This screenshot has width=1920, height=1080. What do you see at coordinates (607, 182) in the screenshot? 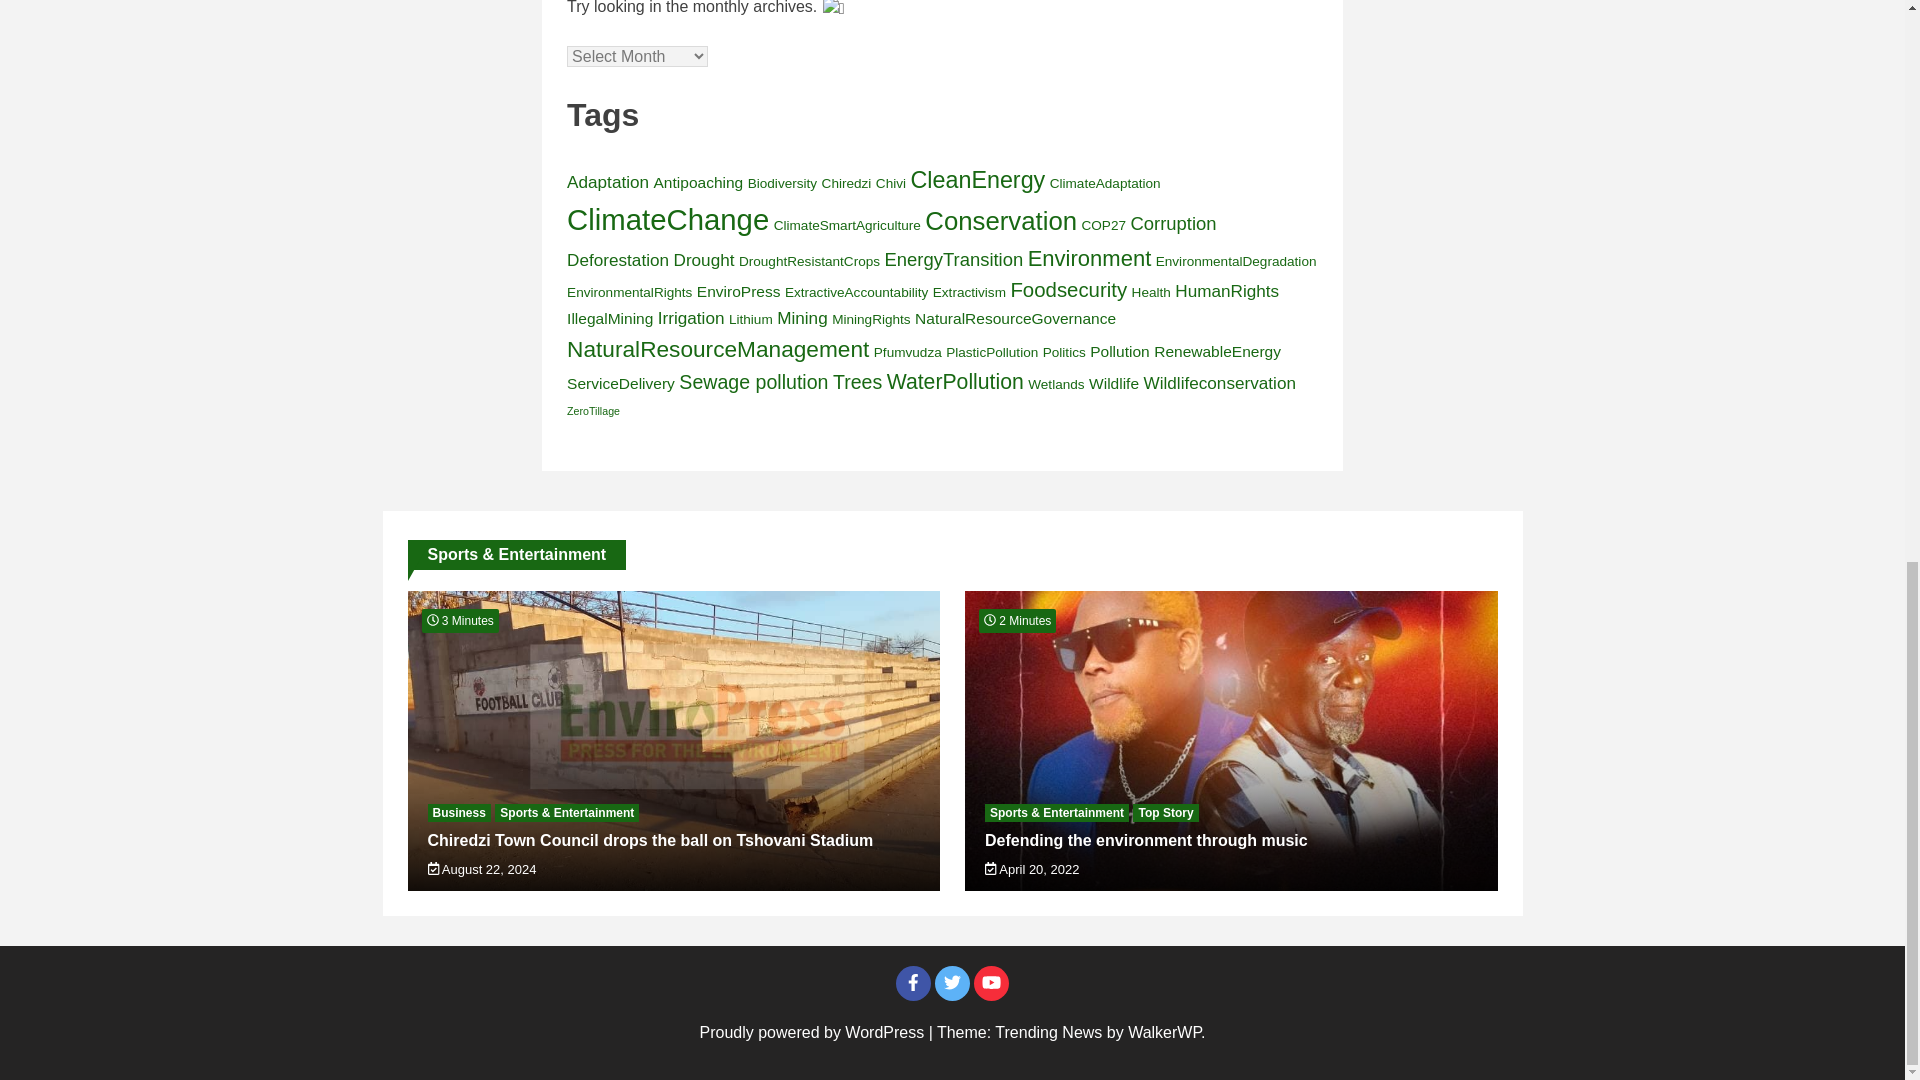
I see `Adaptation` at bounding box center [607, 182].